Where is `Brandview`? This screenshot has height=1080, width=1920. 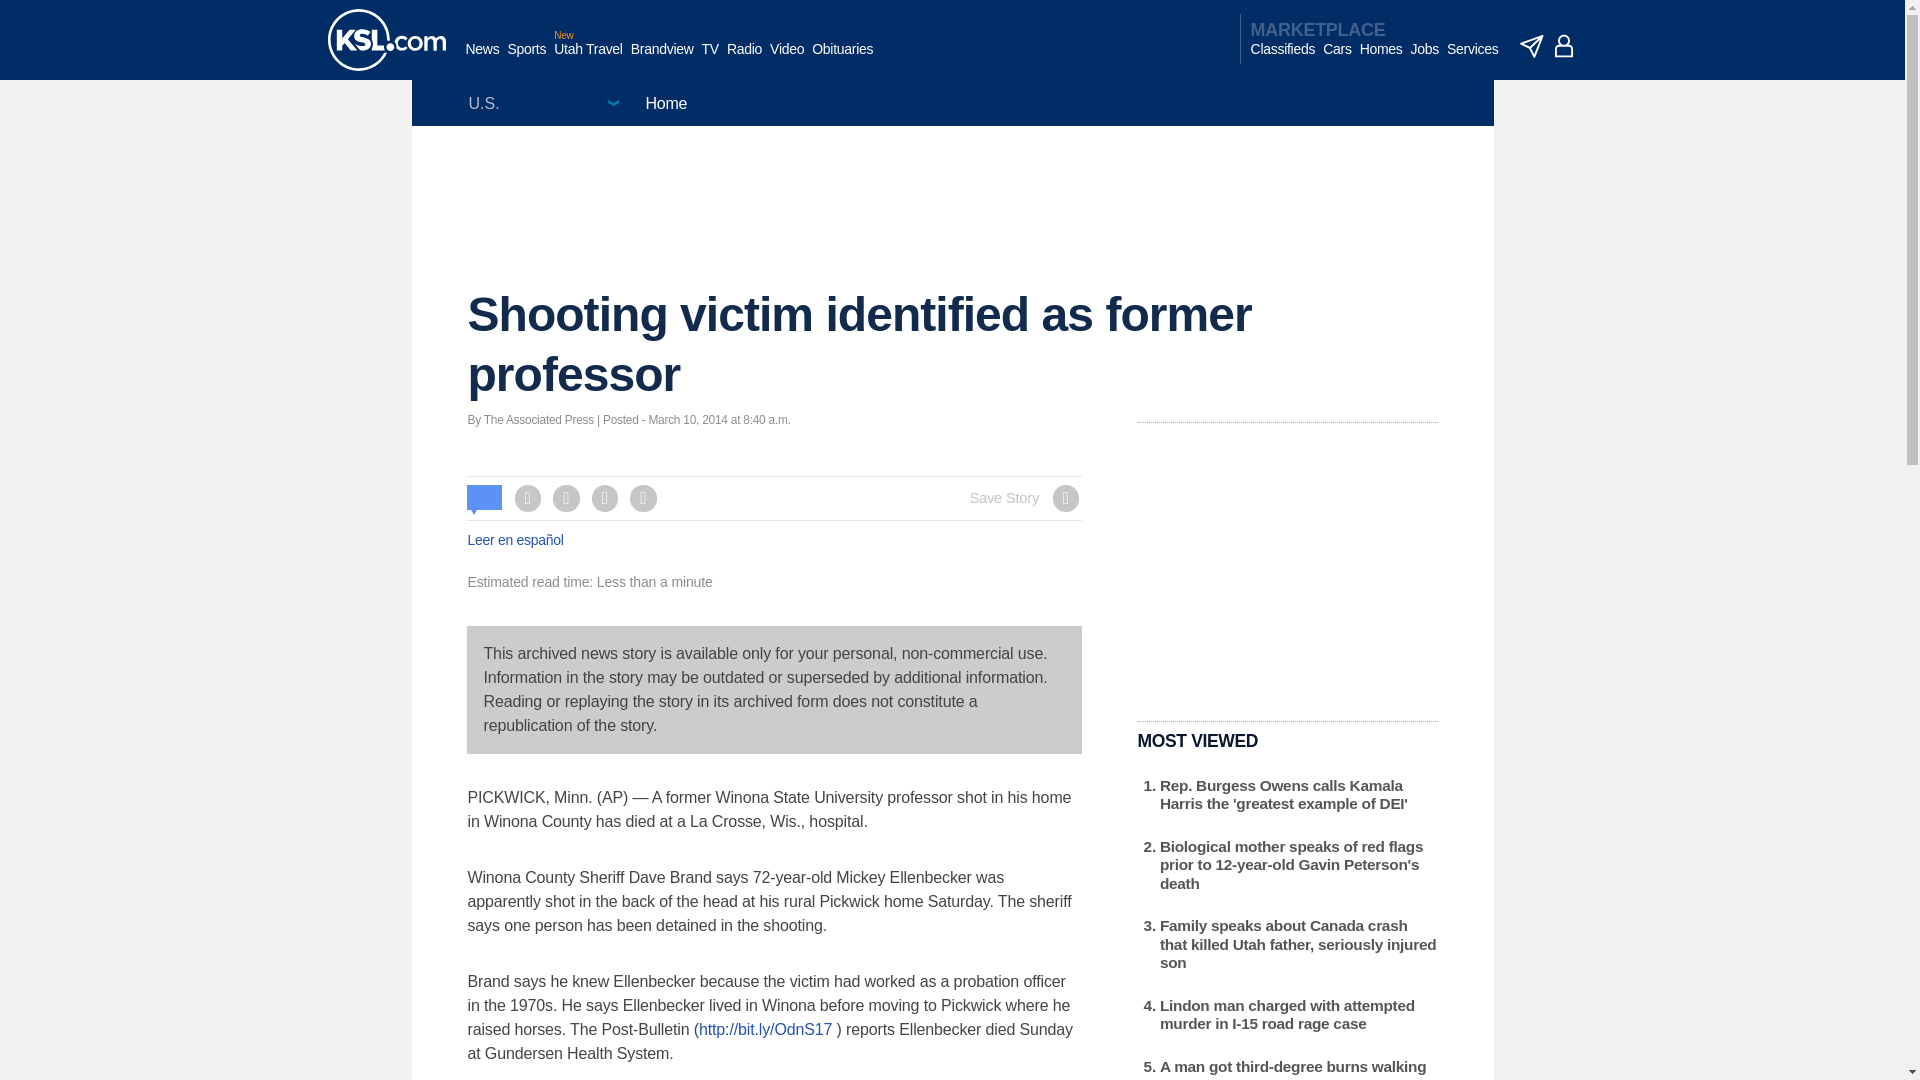 Brandview is located at coordinates (662, 59).